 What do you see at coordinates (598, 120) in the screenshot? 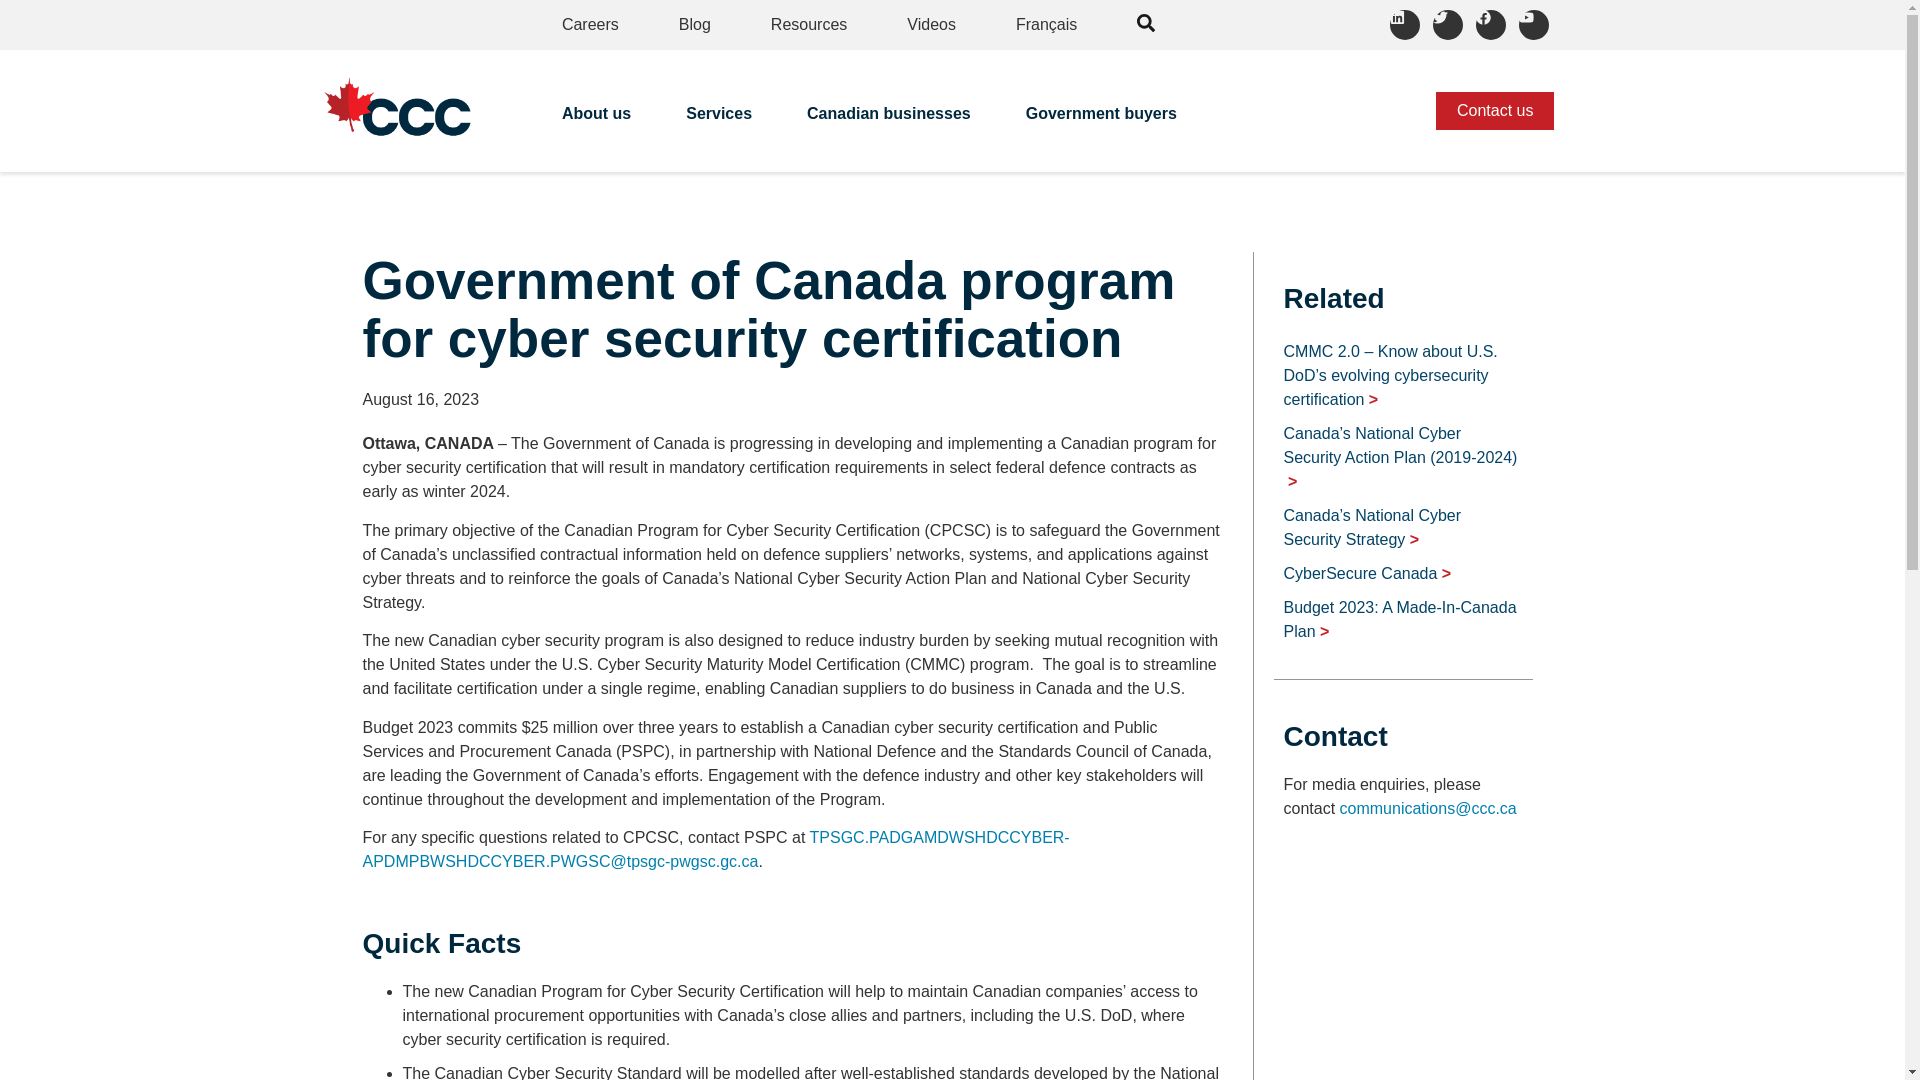
I see `About us` at bounding box center [598, 120].